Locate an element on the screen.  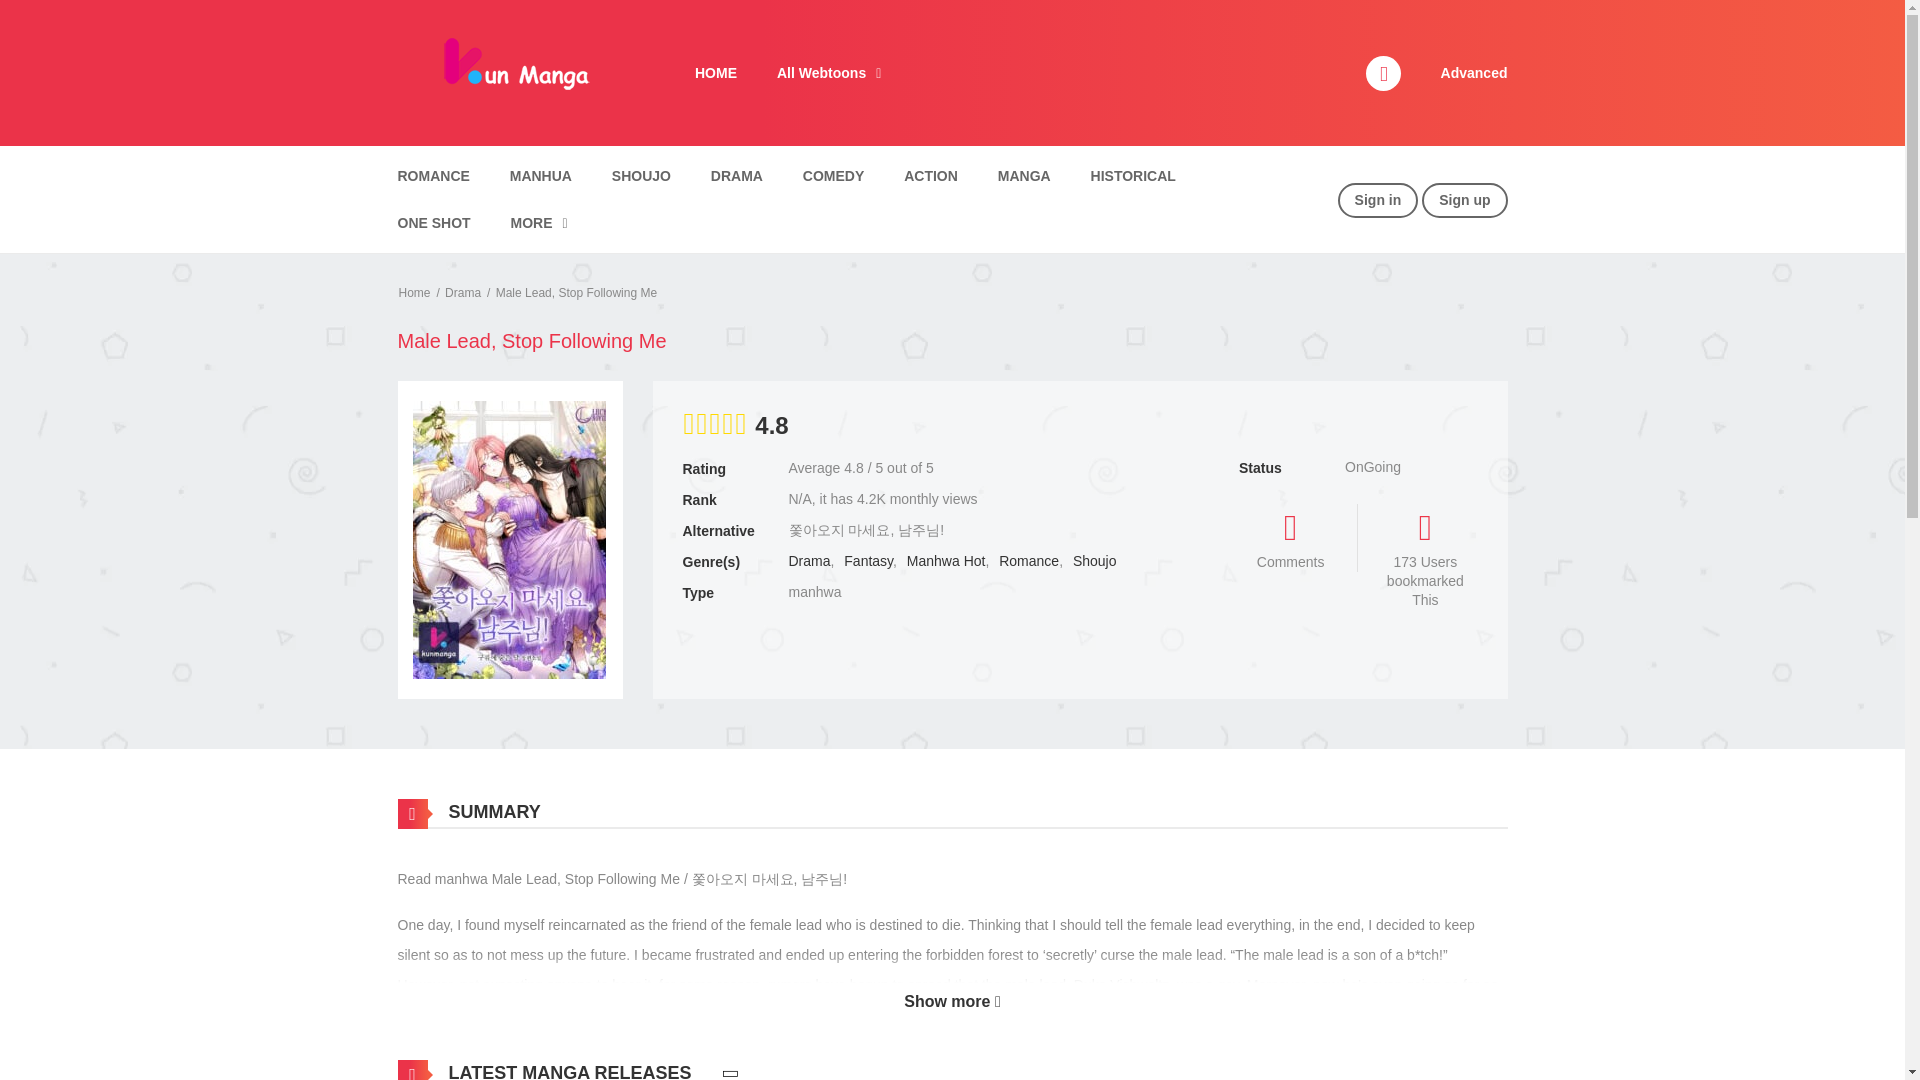
COMEDY is located at coordinates (833, 176).